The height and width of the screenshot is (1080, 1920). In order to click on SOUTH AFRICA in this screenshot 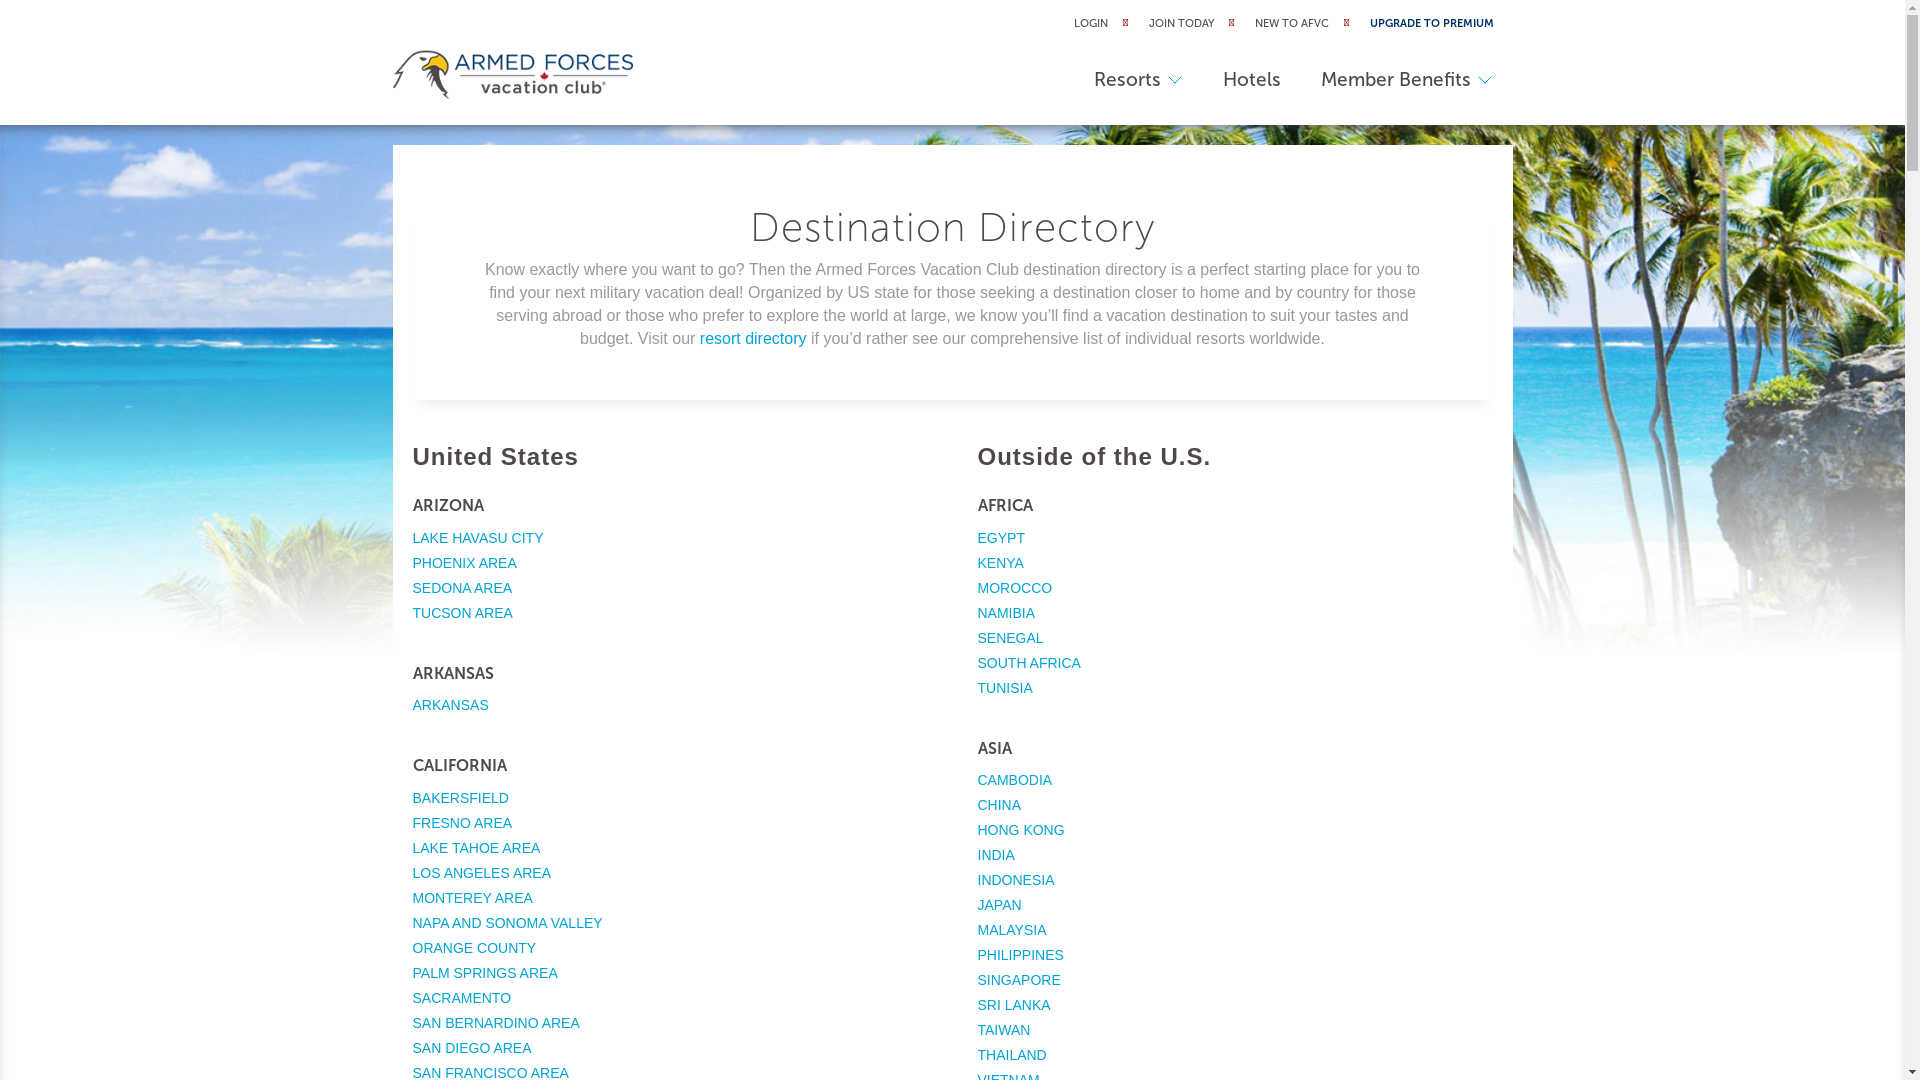, I will do `click(1030, 662)`.